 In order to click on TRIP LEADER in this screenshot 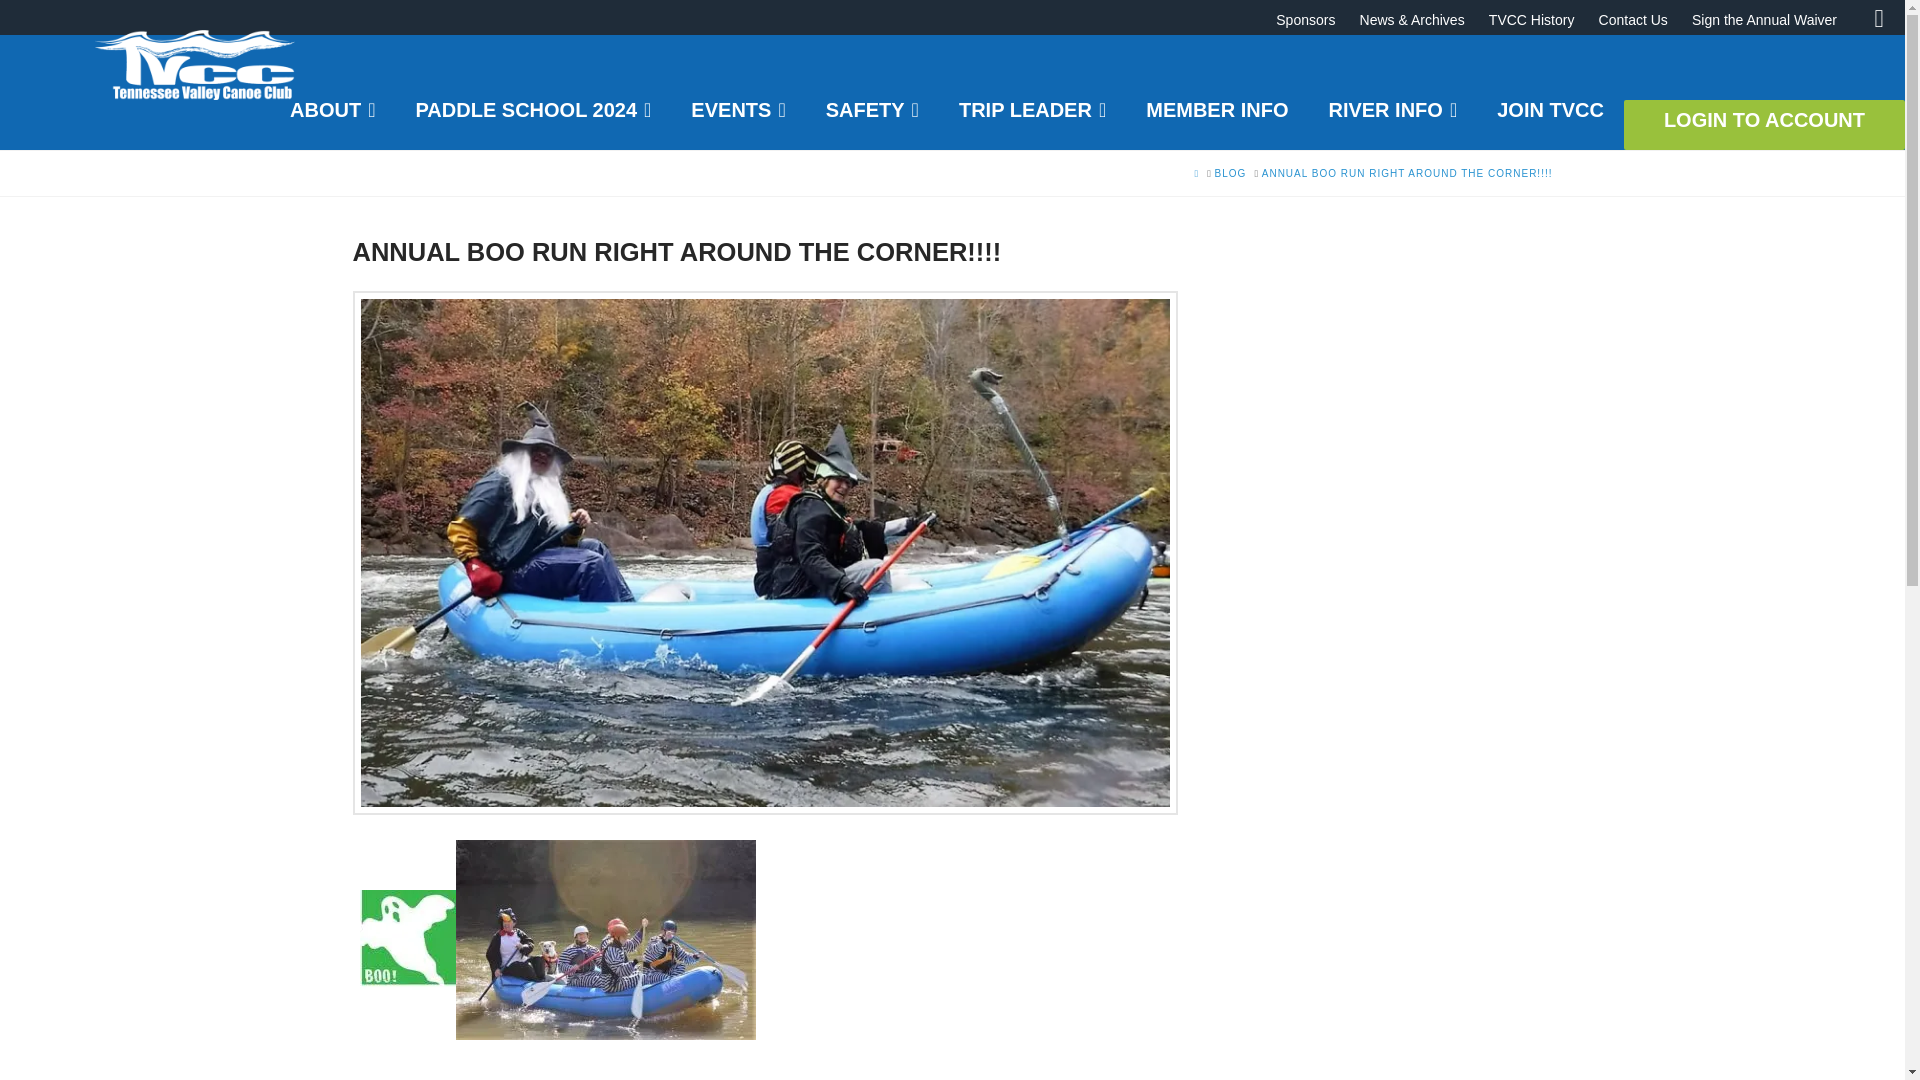, I will do `click(1032, 120)`.